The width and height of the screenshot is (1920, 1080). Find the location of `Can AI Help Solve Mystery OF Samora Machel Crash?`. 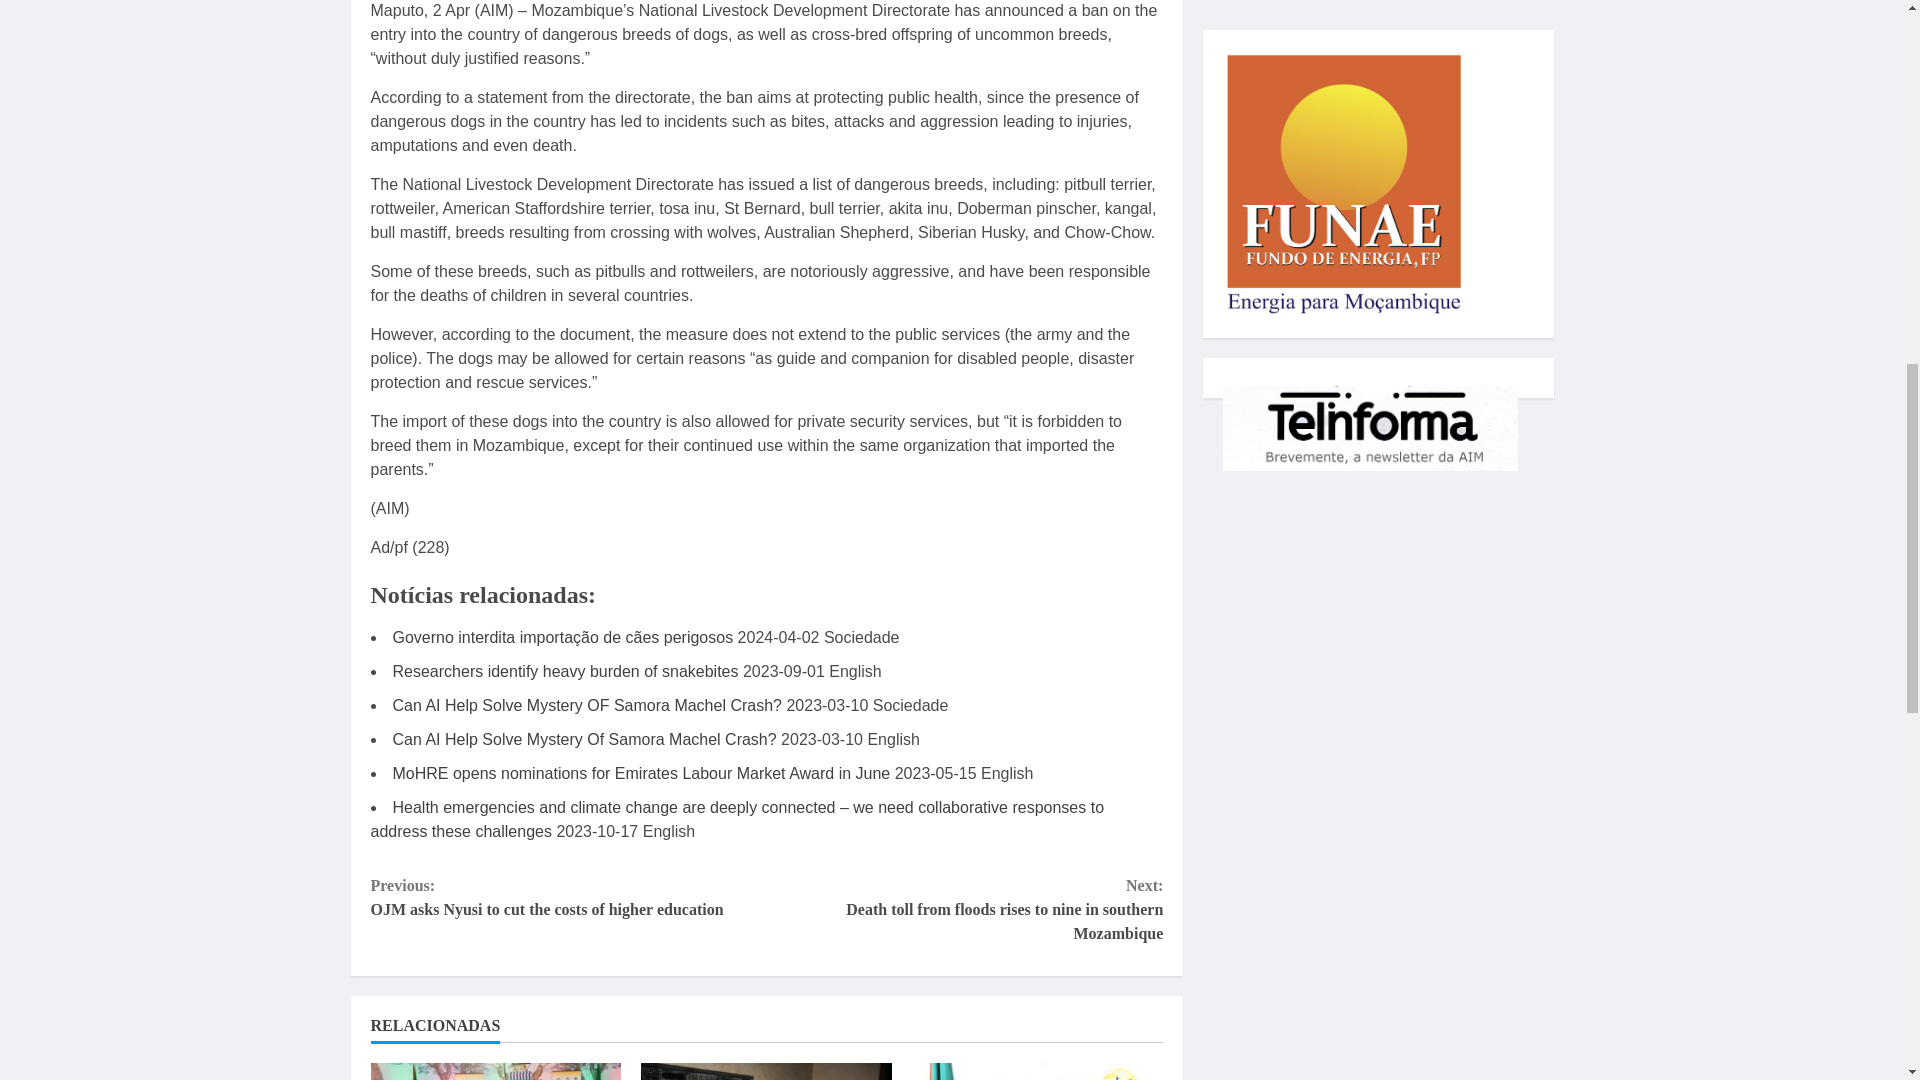

Can AI Help Solve Mystery OF Samora Machel Crash? is located at coordinates (586, 704).